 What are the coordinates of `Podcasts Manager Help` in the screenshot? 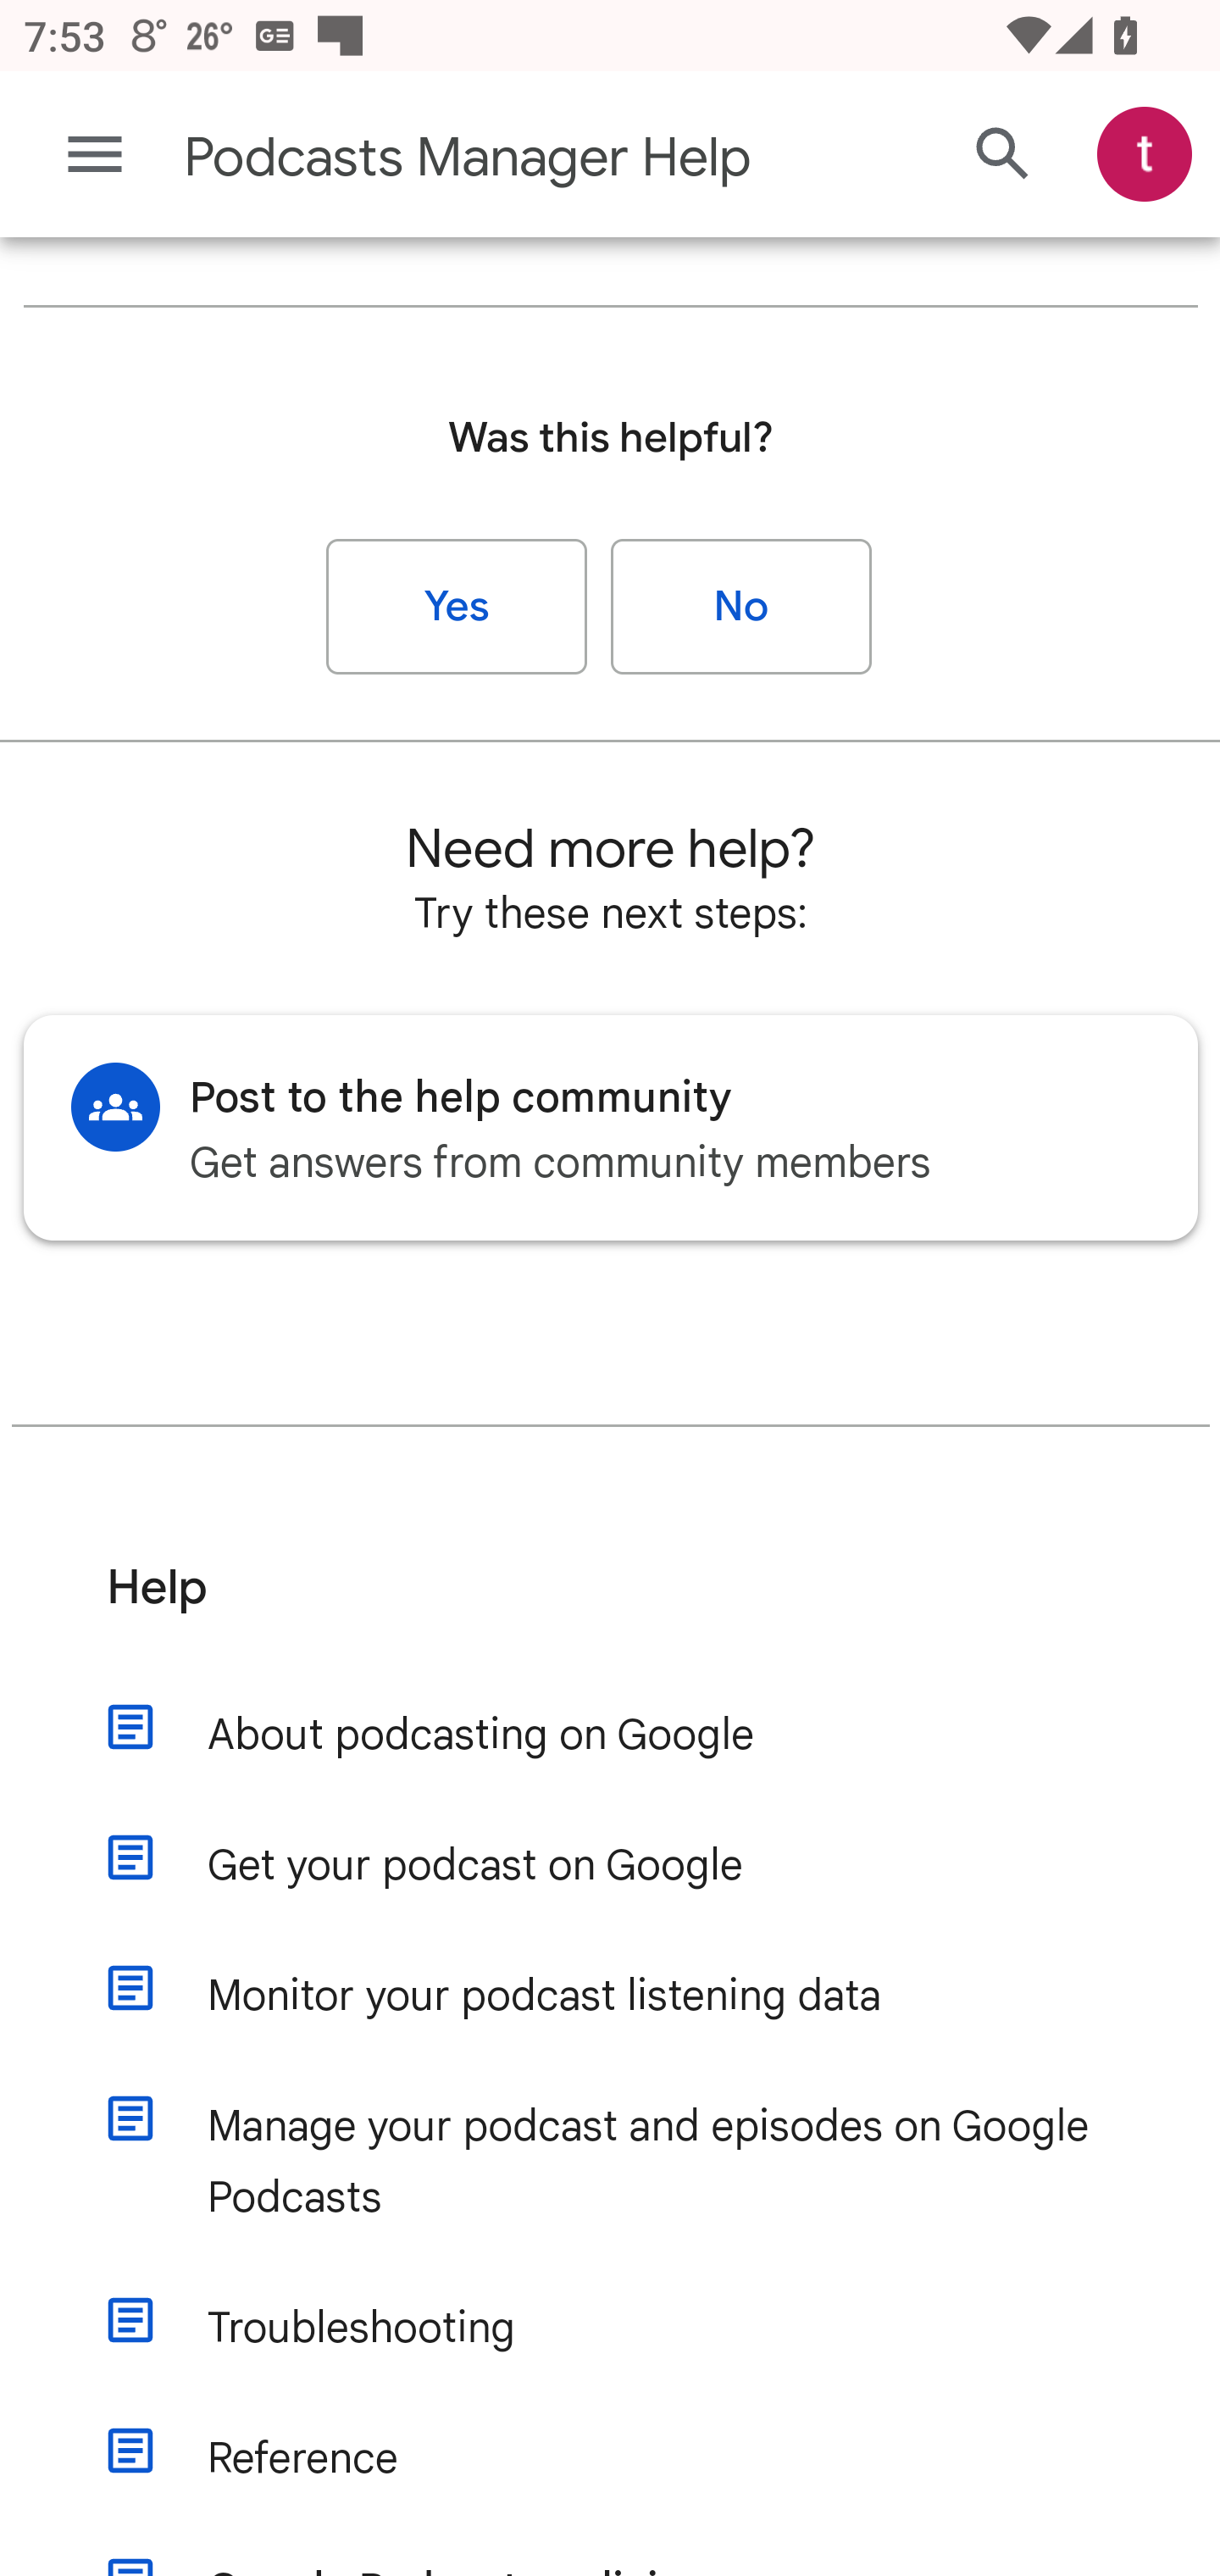 It's located at (480, 158).